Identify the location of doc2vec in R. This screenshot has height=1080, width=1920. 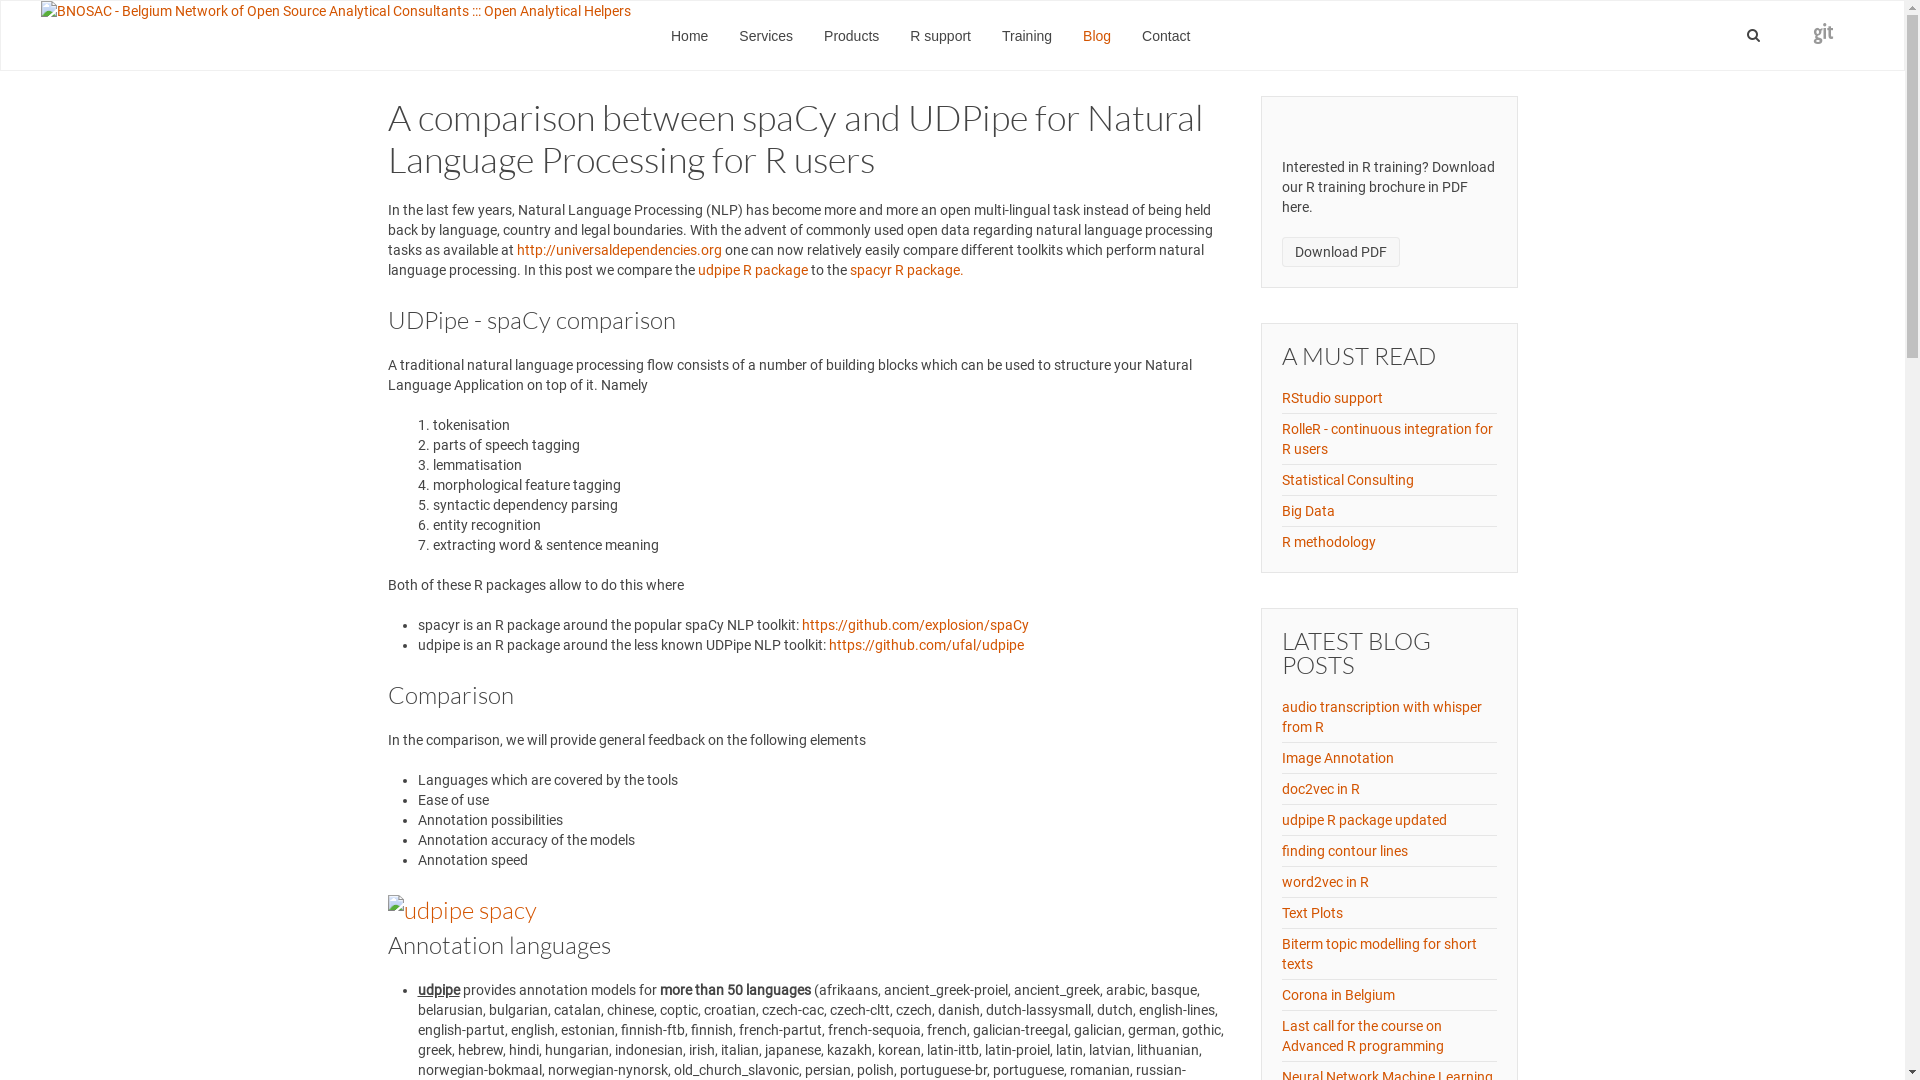
(1321, 789).